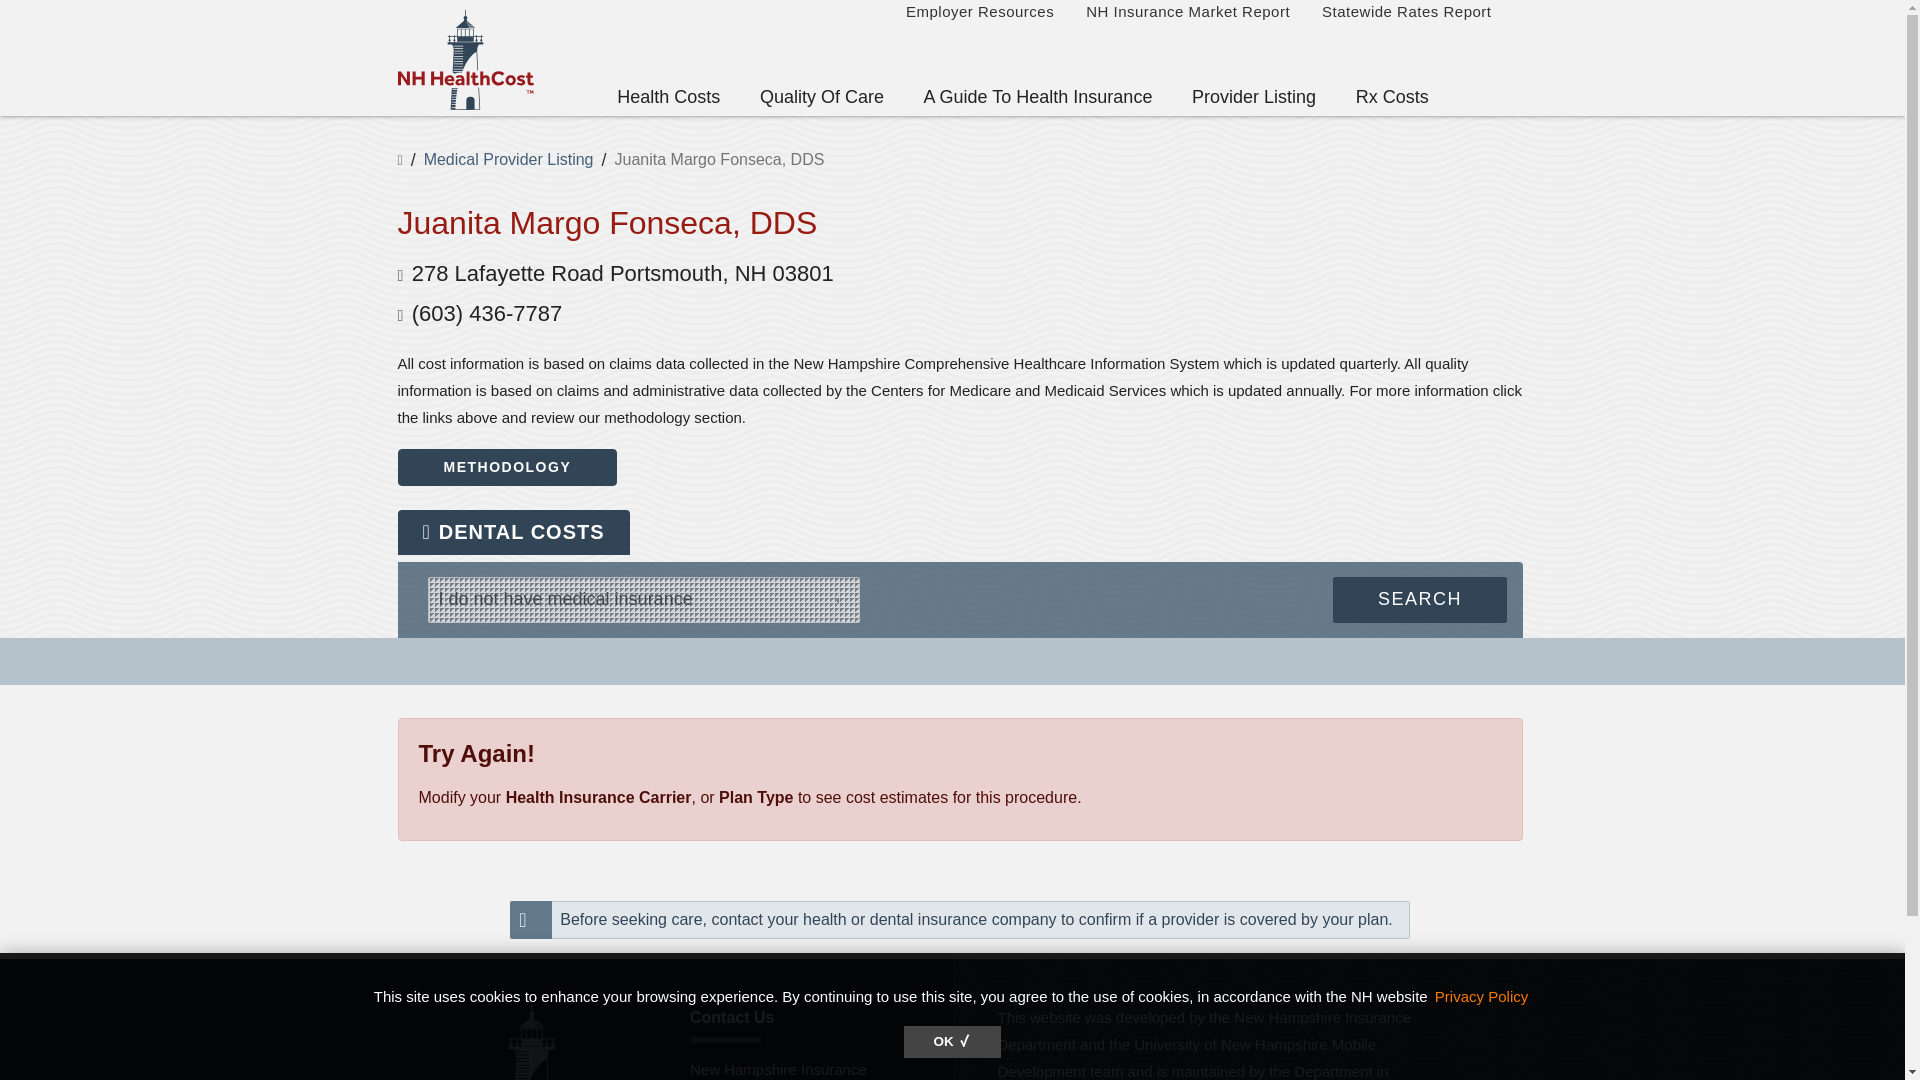 Image resolution: width=1920 pixels, height=1080 pixels. I want to click on NH Insurance Market Report, so click(1187, 16).